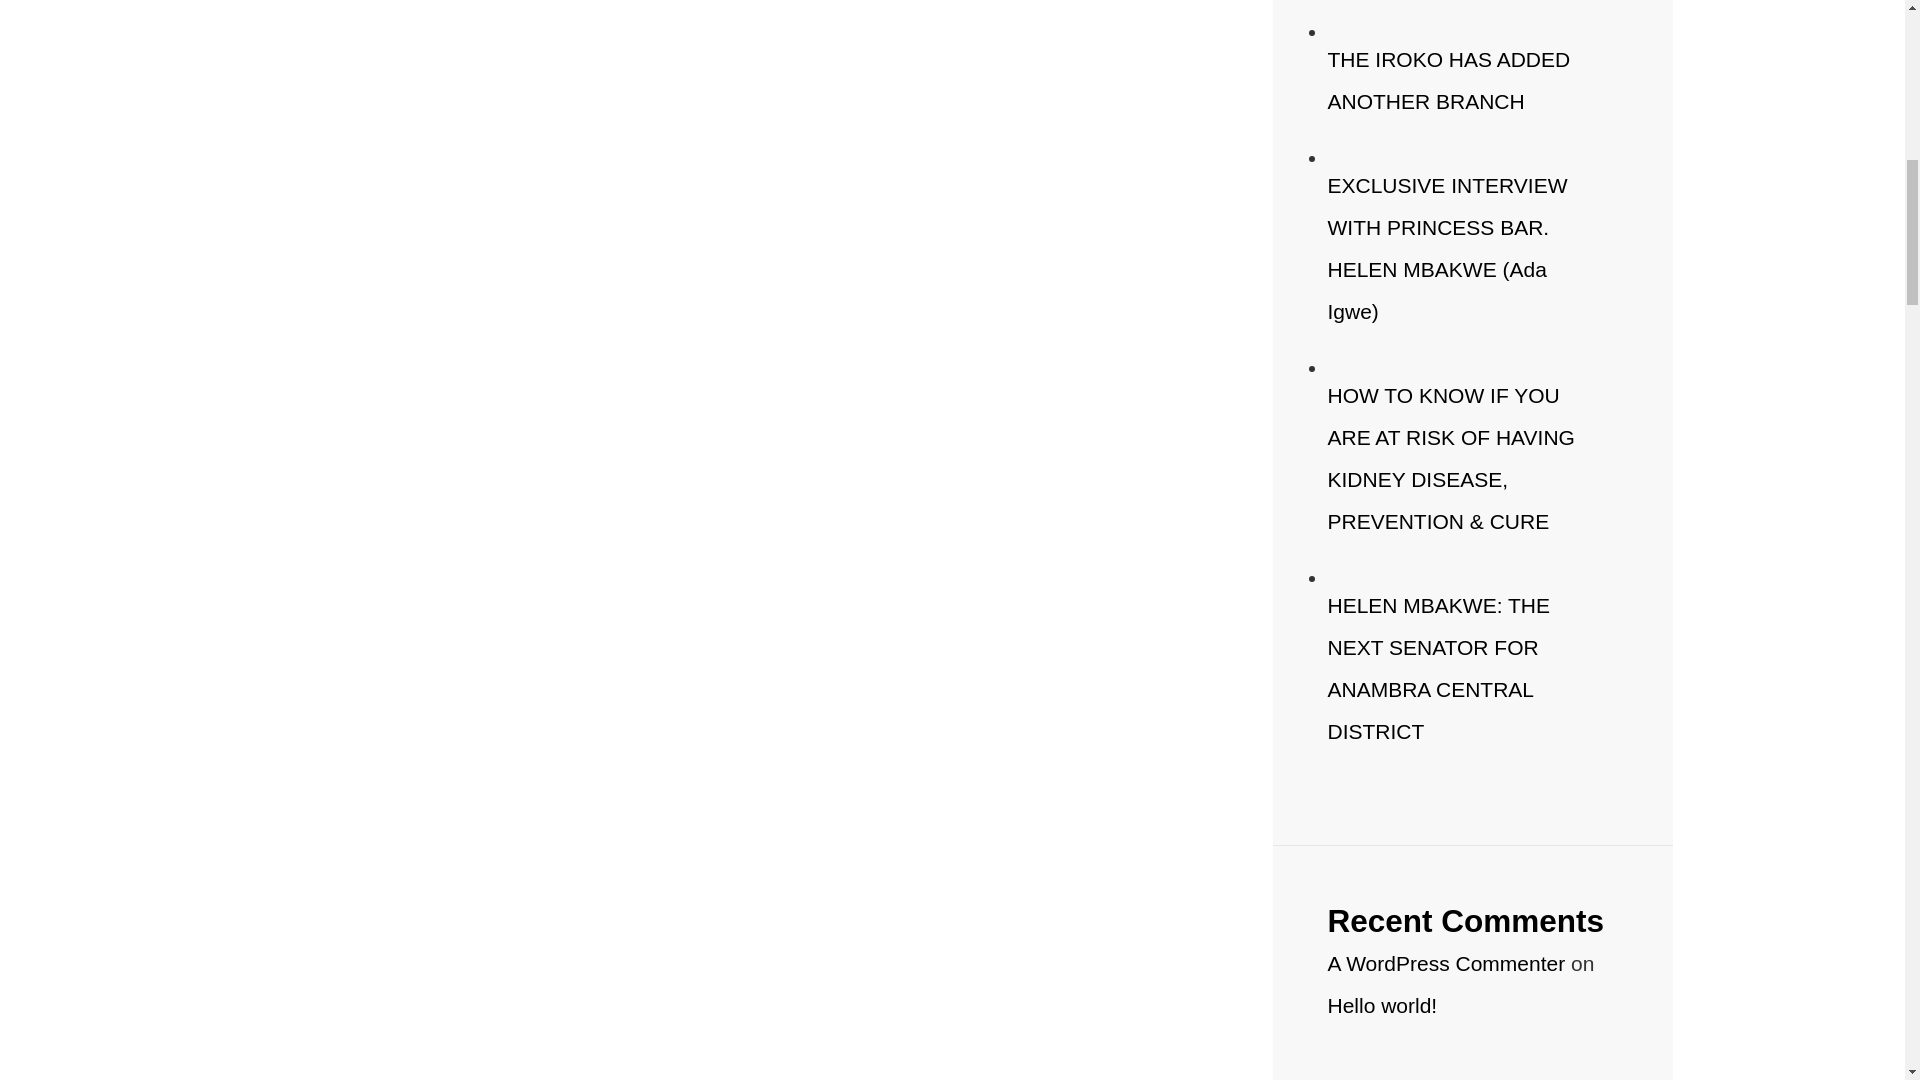  I want to click on THE IROKO HAS ADDED ANOTHER BRANCH , so click(1449, 80).